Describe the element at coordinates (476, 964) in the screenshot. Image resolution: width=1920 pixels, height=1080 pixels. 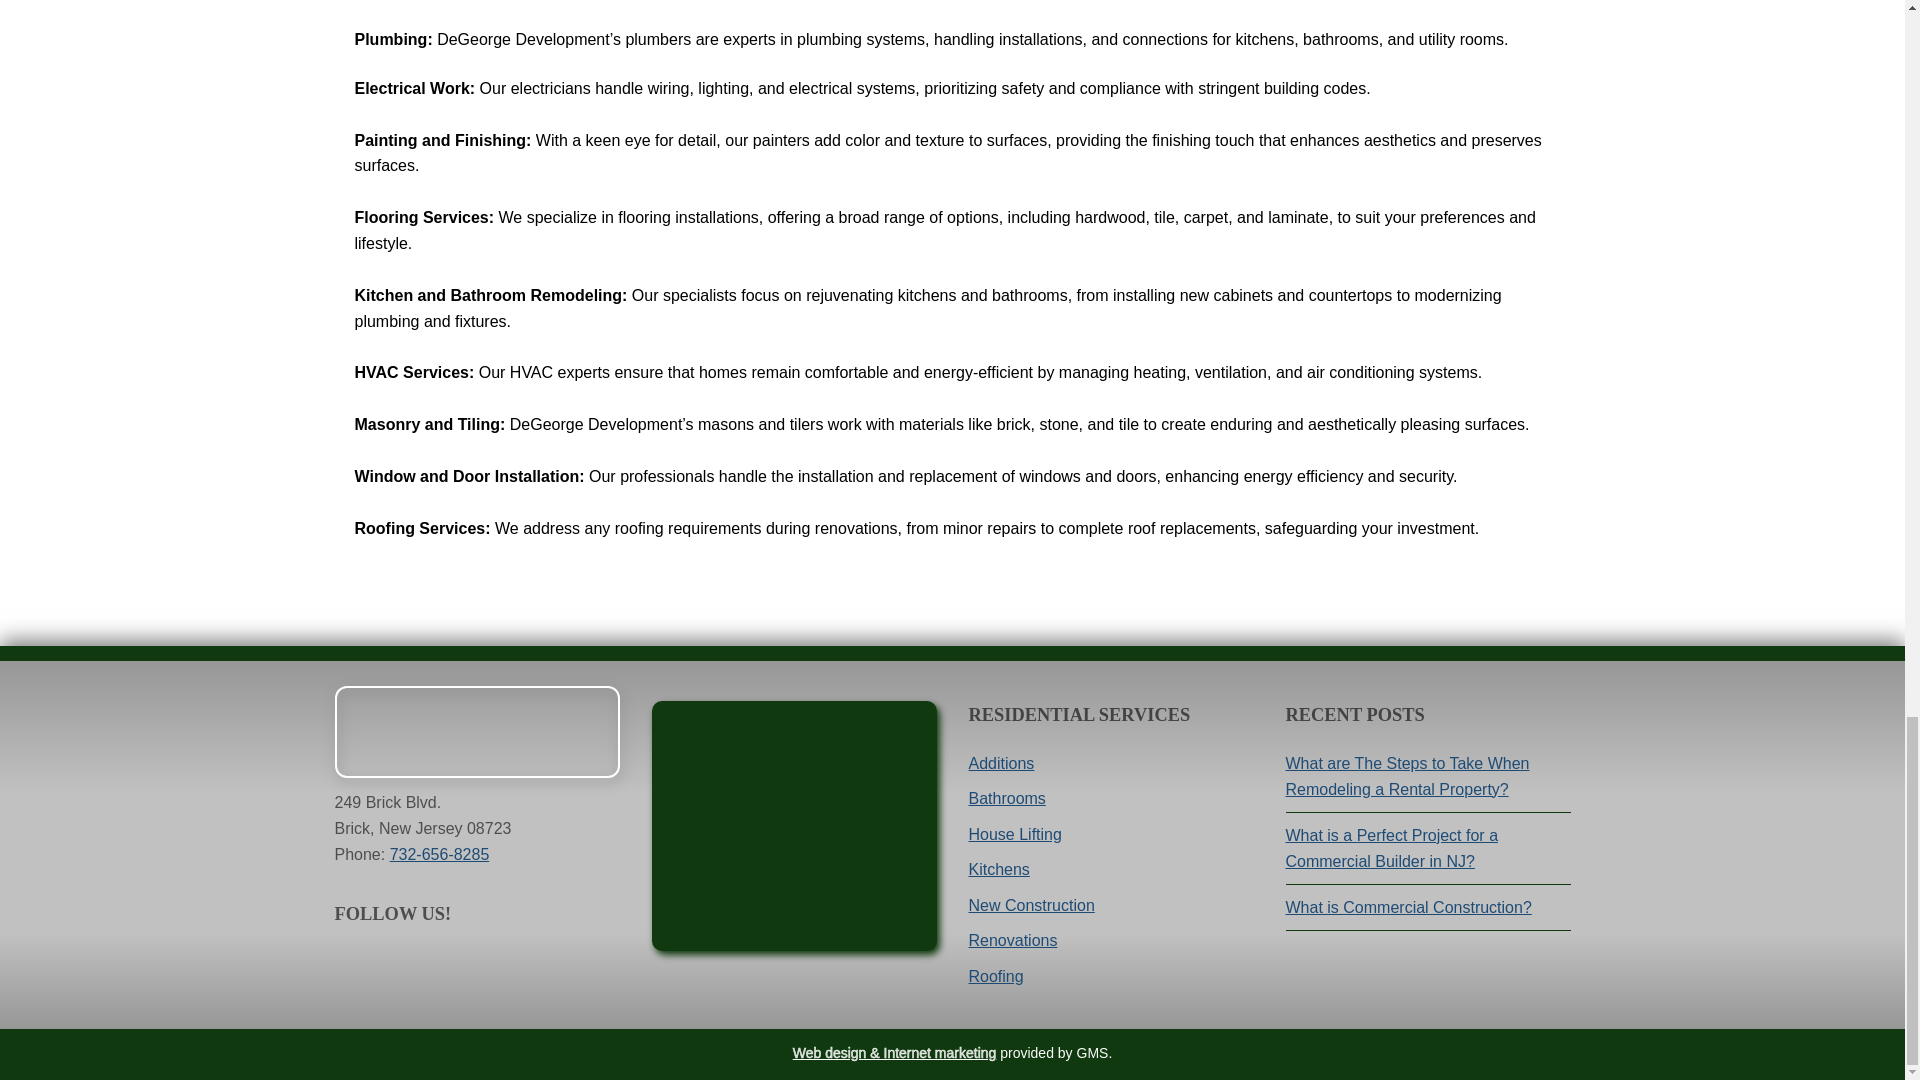
I see `Follow Us on Yelp` at that location.